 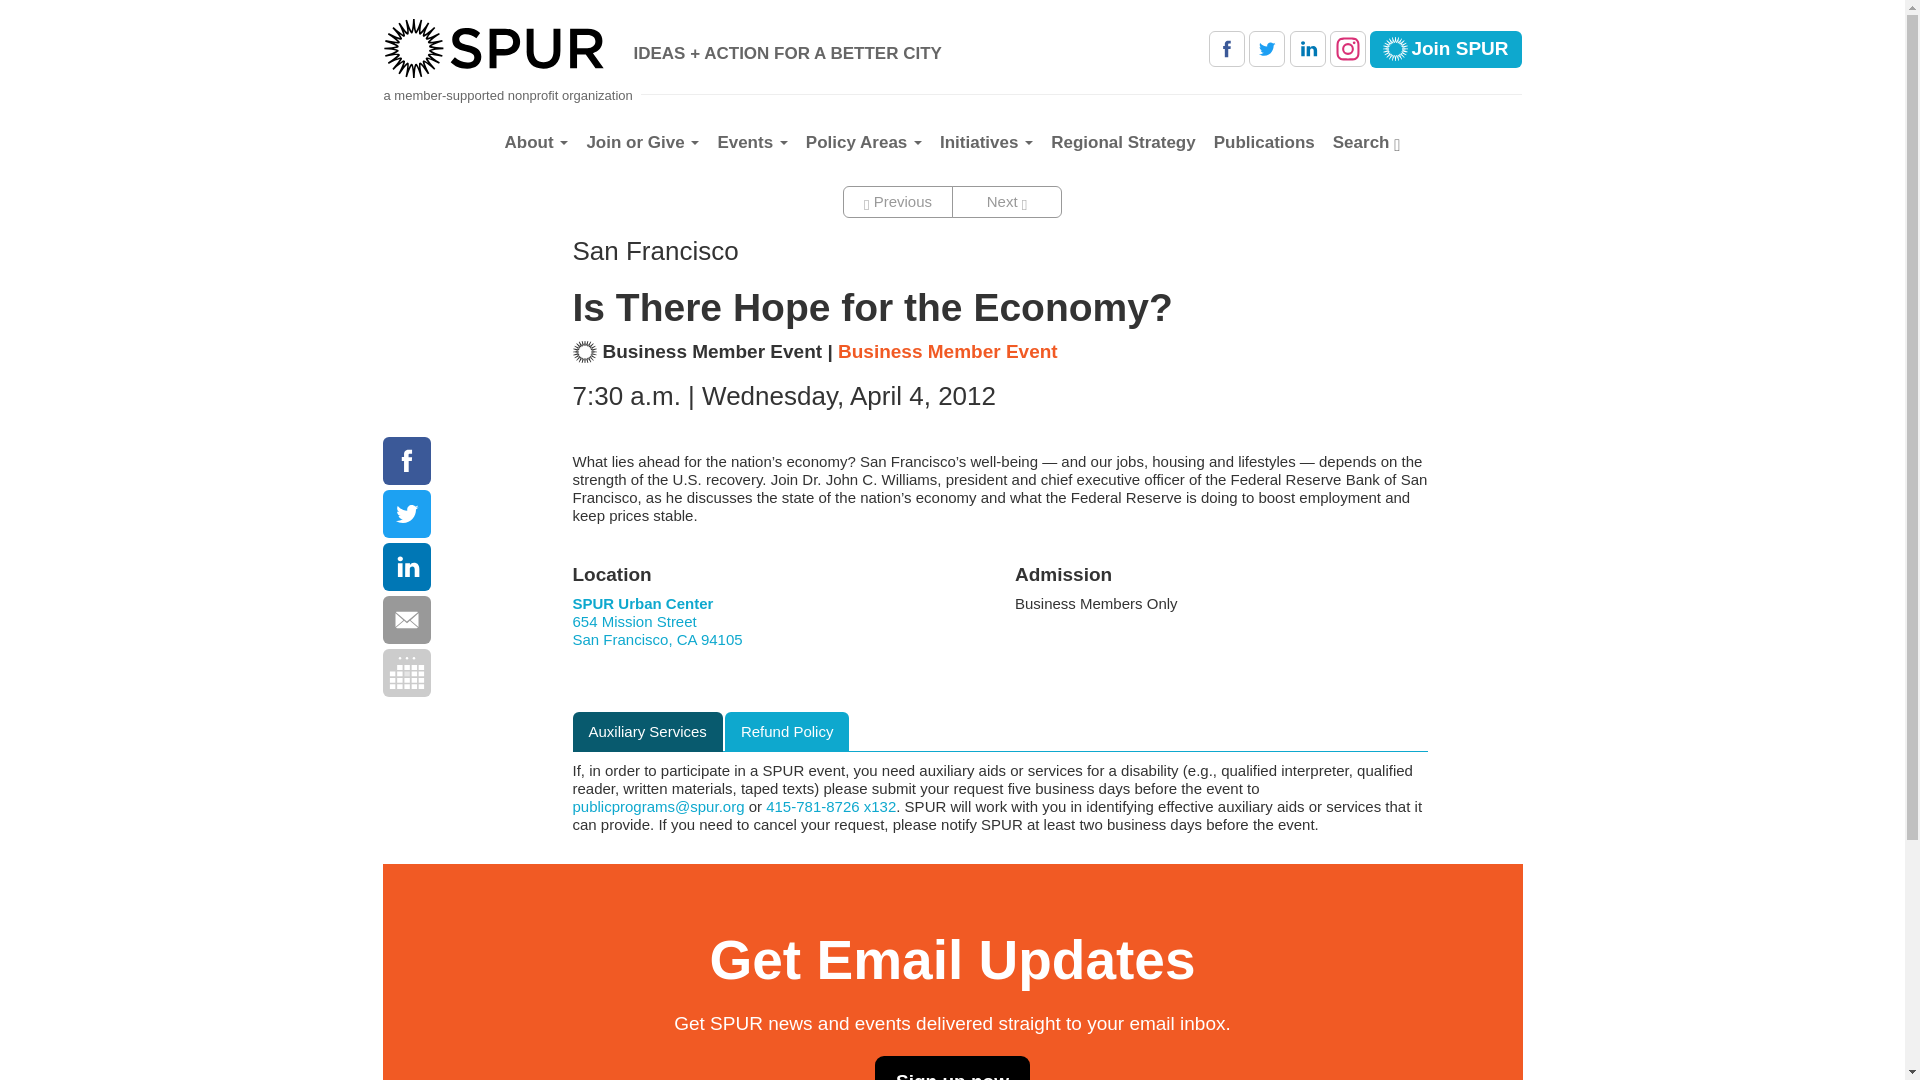 What do you see at coordinates (540, 143) in the screenshot?
I see `About` at bounding box center [540, 143].